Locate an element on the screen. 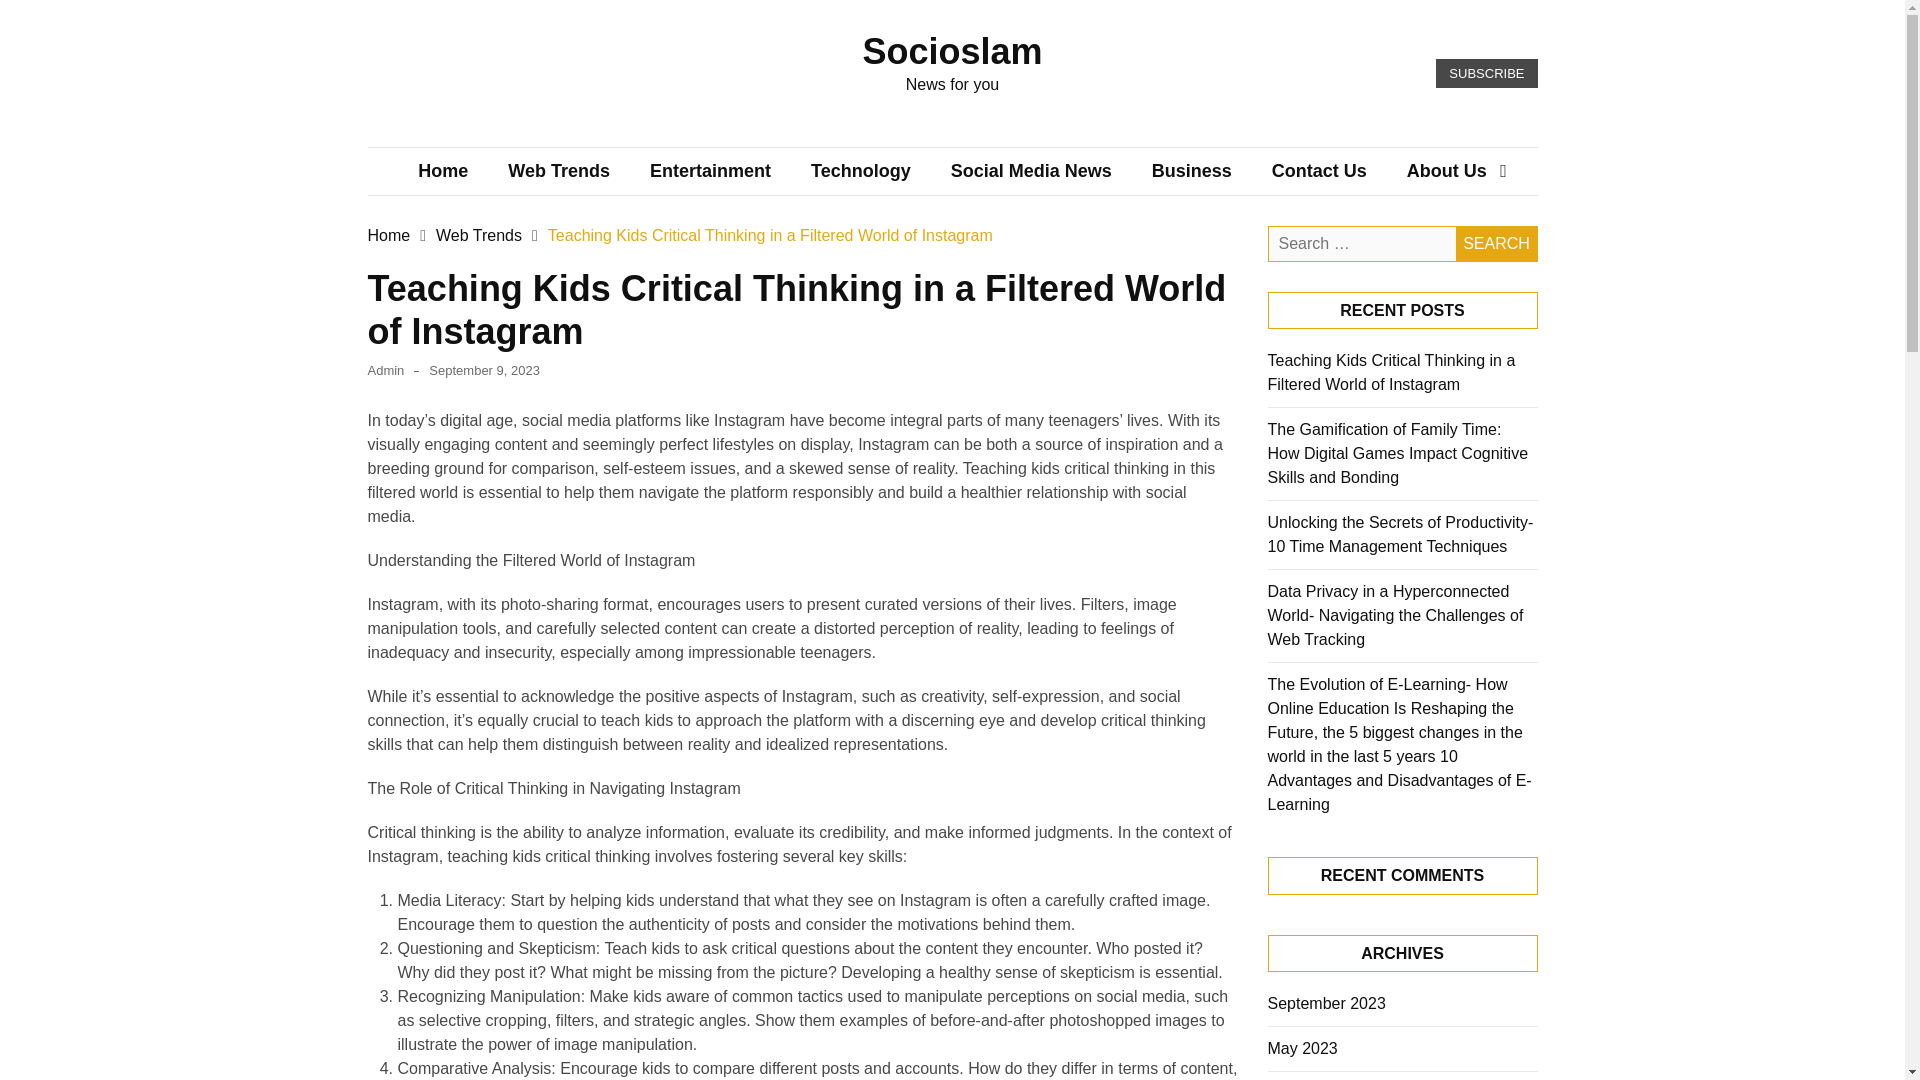 This screenshot has width=1920, height=1080. Contact Us is located at coordinates (1318, 170).